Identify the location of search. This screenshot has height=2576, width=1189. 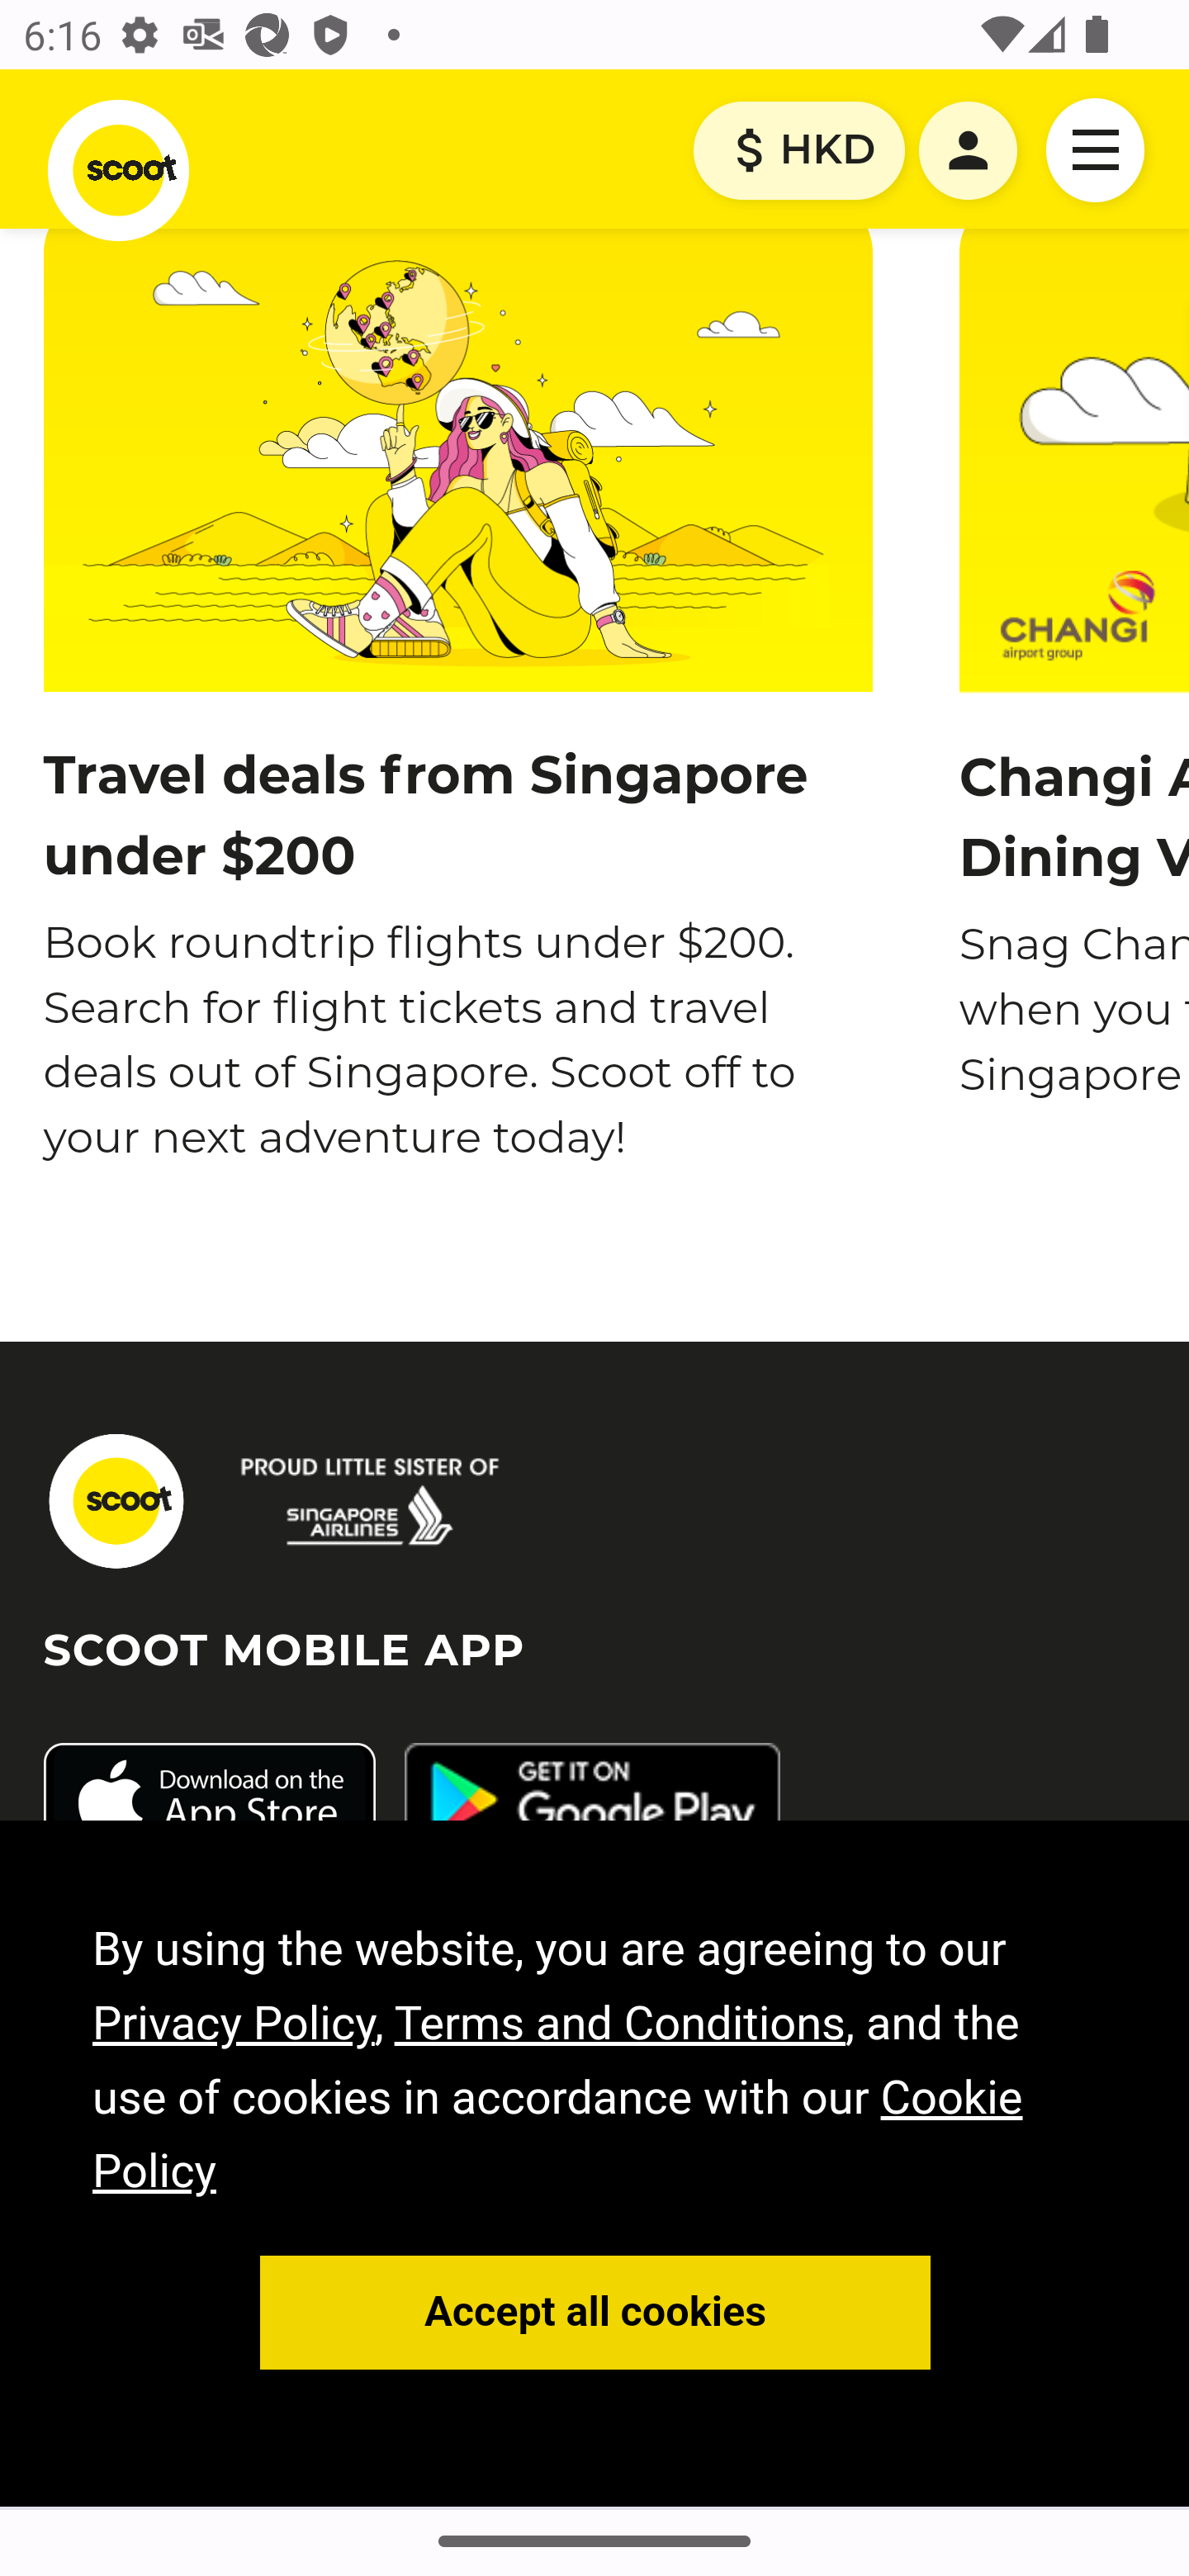
(371, 1501).